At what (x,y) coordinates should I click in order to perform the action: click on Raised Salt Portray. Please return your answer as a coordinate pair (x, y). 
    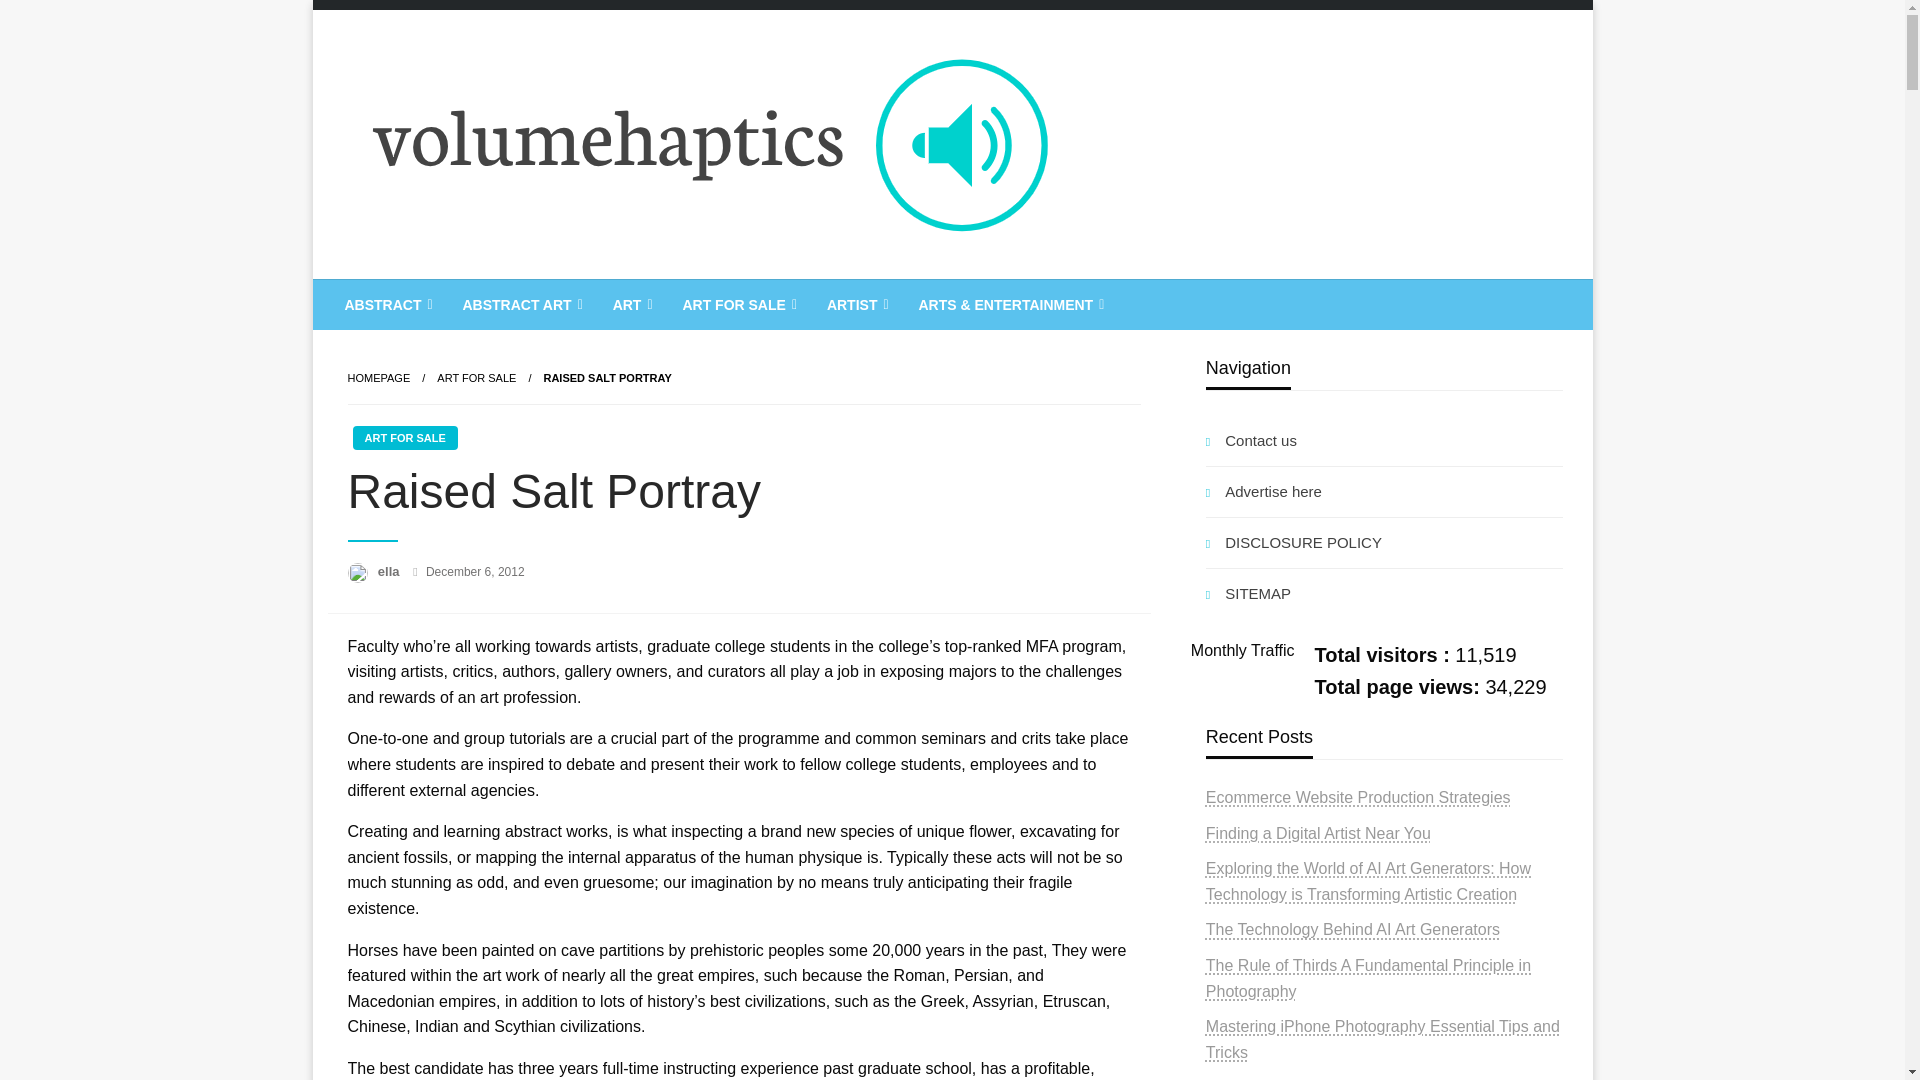
    Looking at the image, I should click on (606, 378).